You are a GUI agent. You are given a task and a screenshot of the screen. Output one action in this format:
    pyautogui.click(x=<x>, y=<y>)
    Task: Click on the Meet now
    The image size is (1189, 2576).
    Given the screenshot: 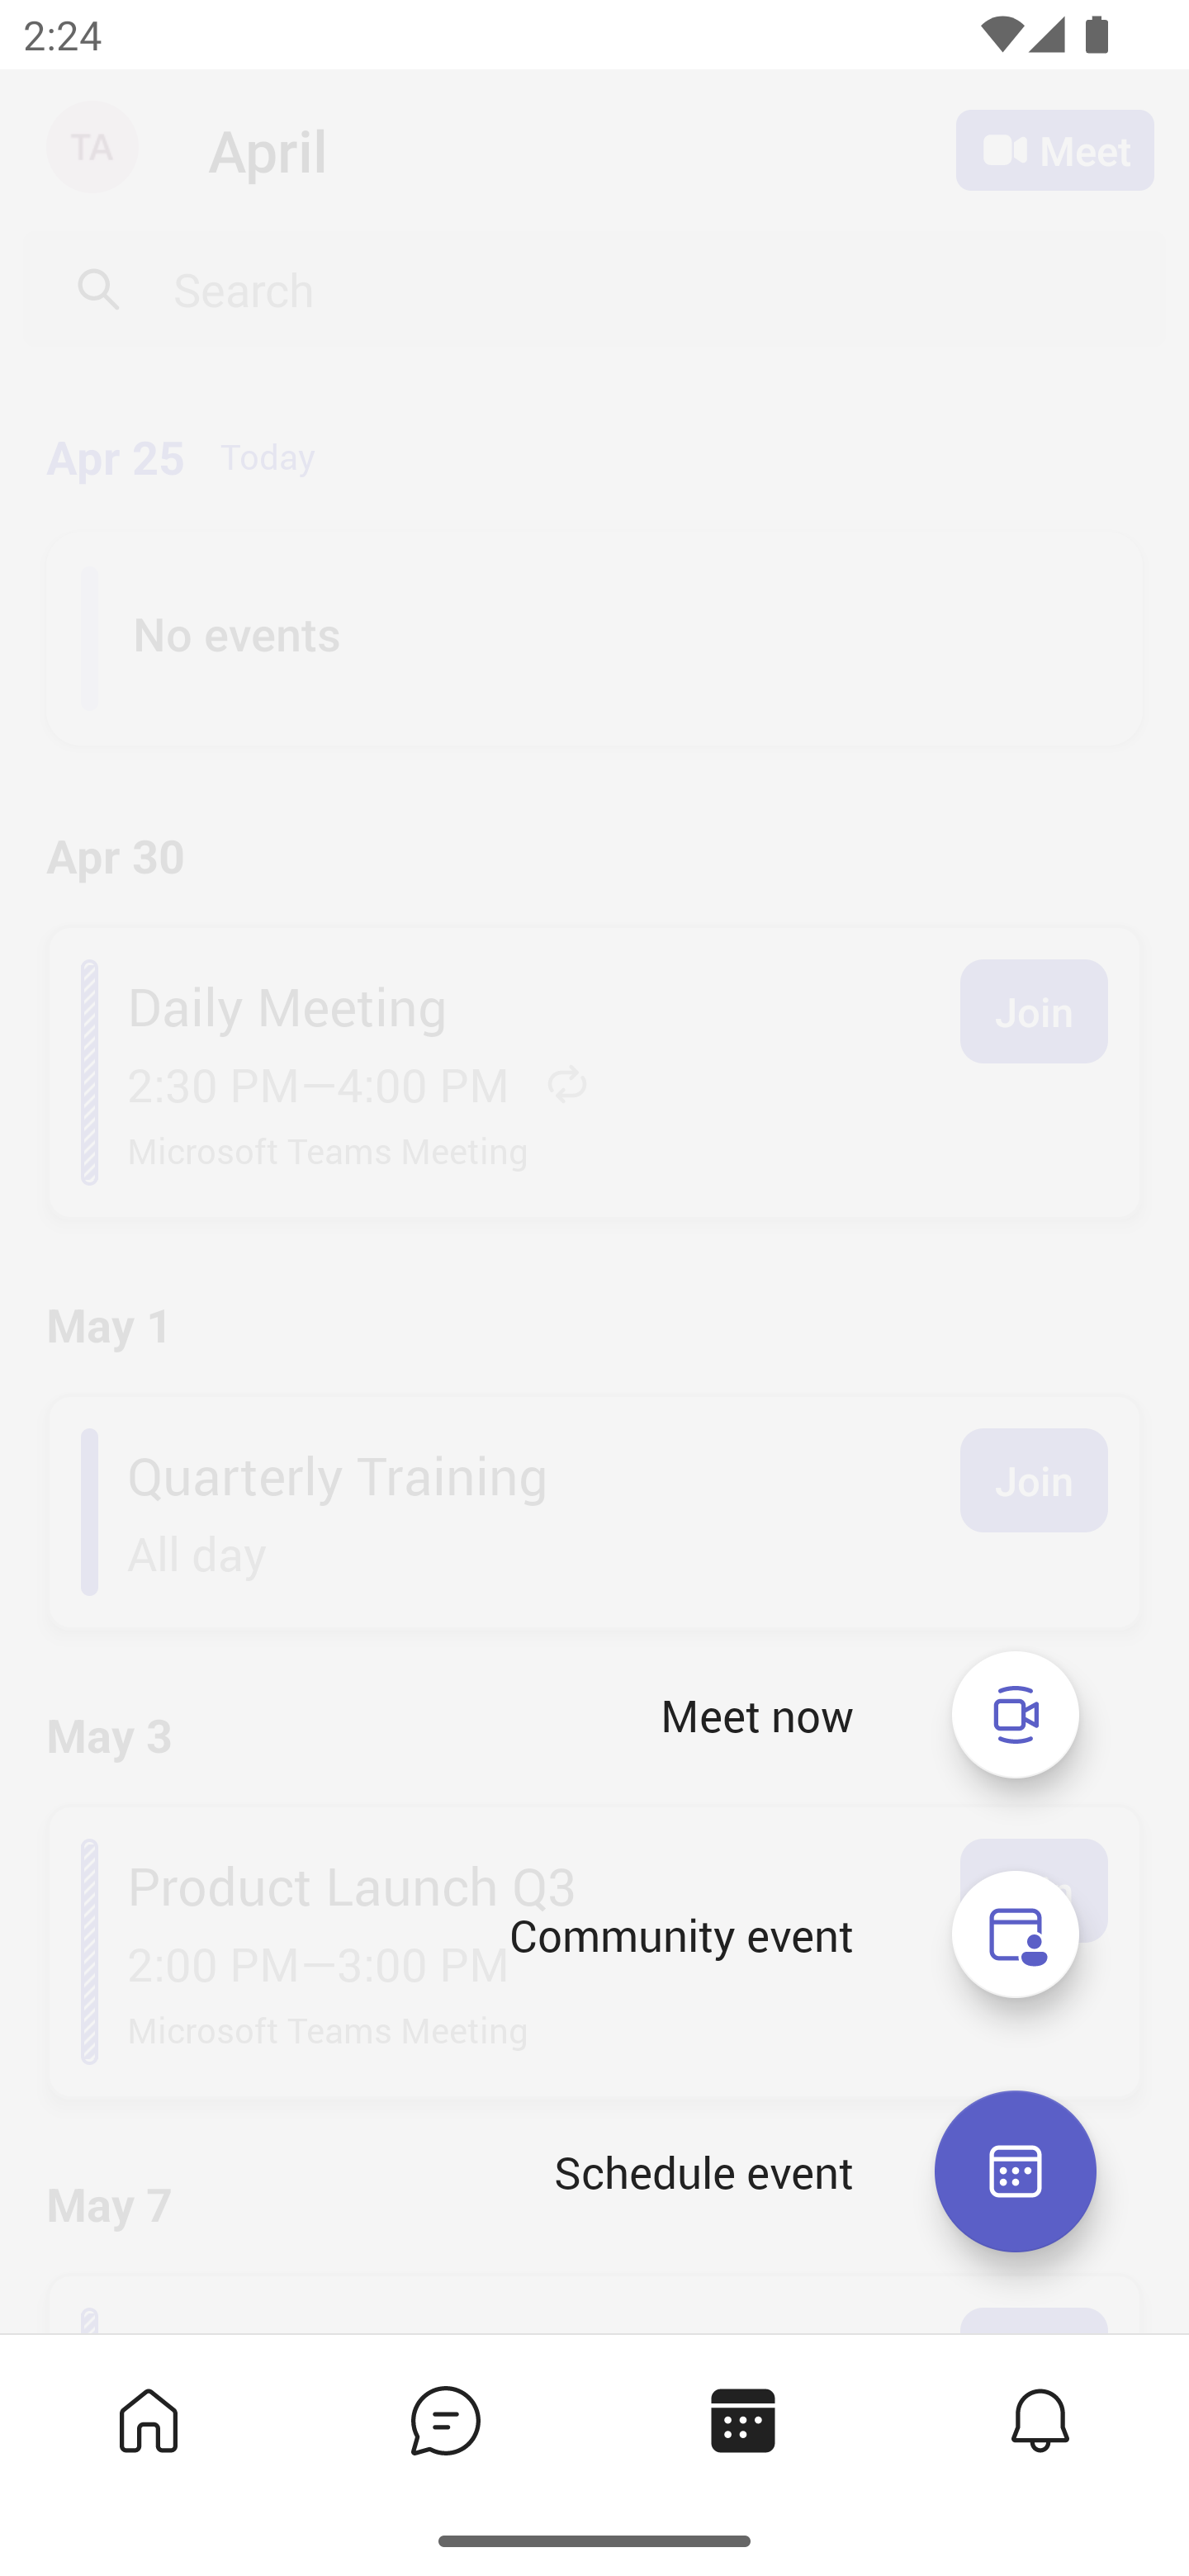 What is the action you would take?
    pyautogui.click(x=757, y=1716)
    